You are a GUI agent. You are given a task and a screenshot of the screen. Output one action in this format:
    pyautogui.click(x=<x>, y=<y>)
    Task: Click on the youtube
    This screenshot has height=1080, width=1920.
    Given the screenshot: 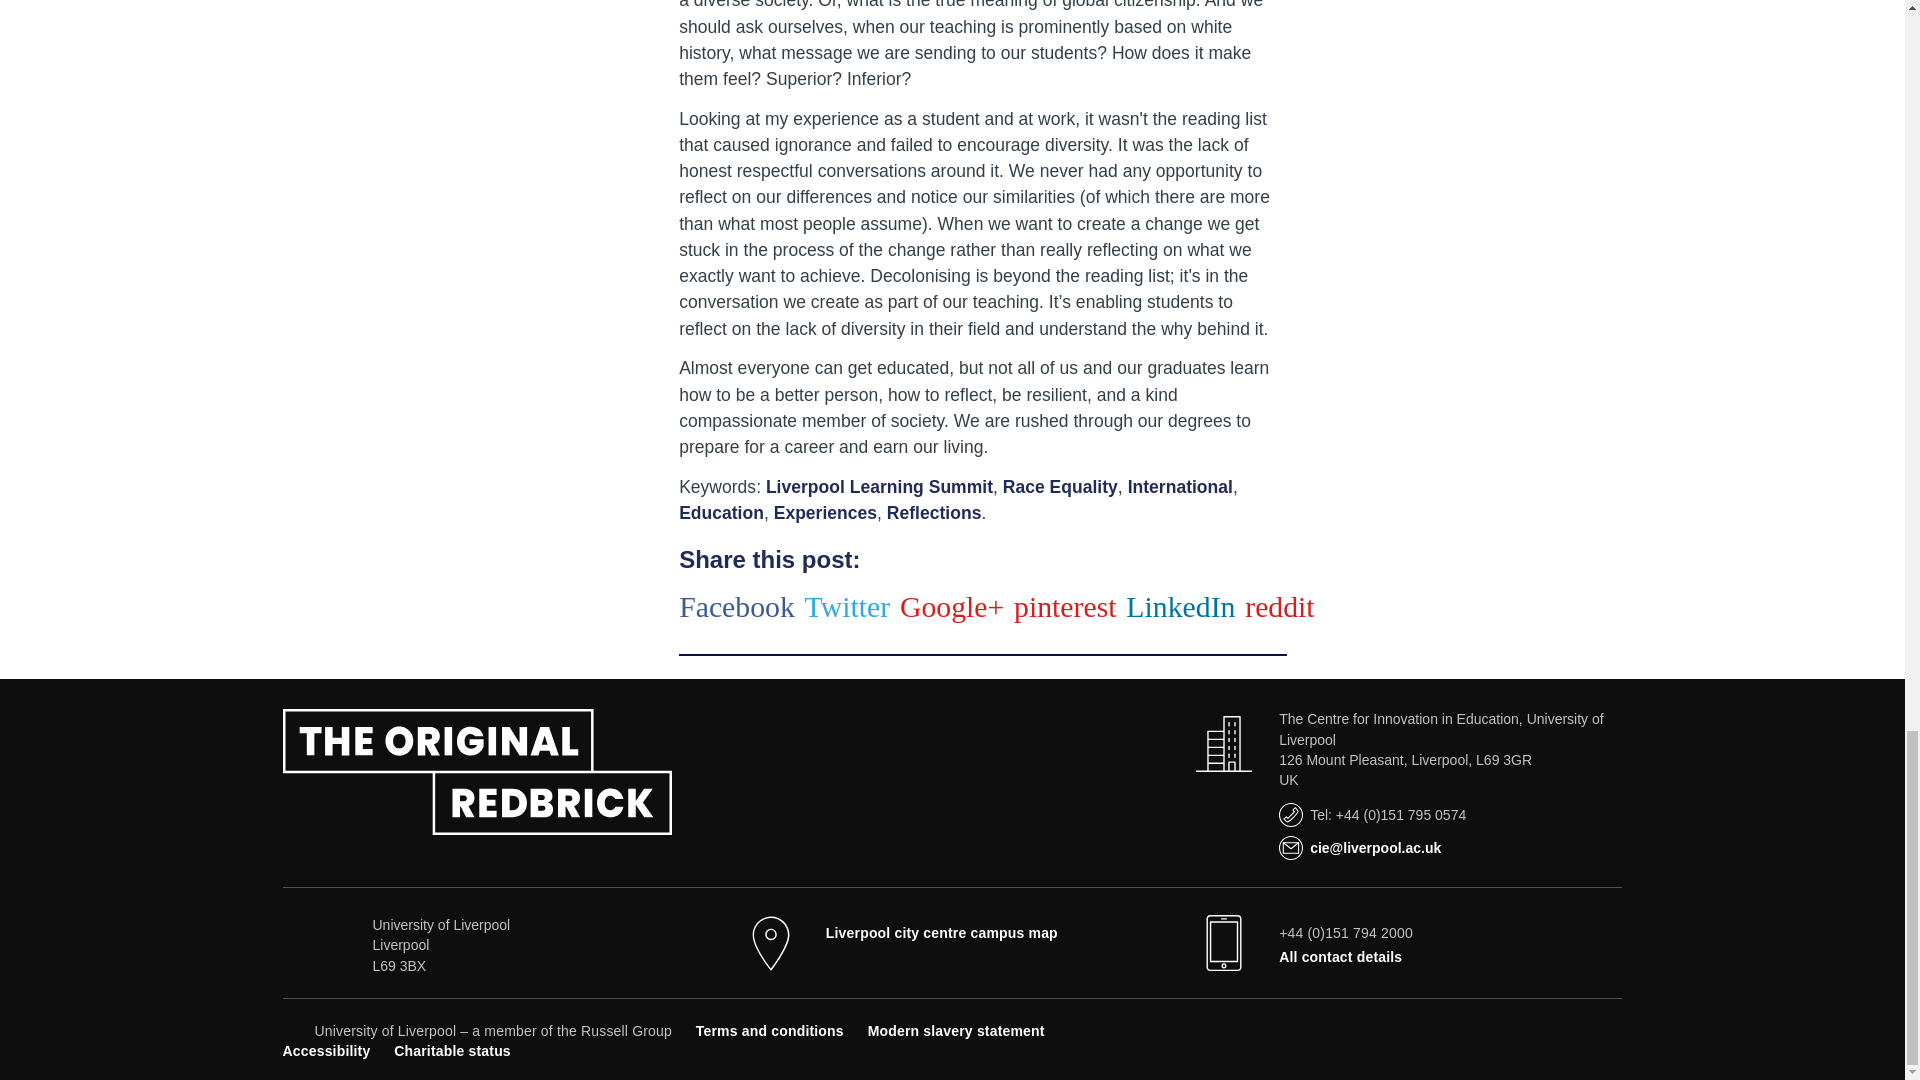 What is the action you would take?
    pyautogui.click(x=1544, y=1028)
    